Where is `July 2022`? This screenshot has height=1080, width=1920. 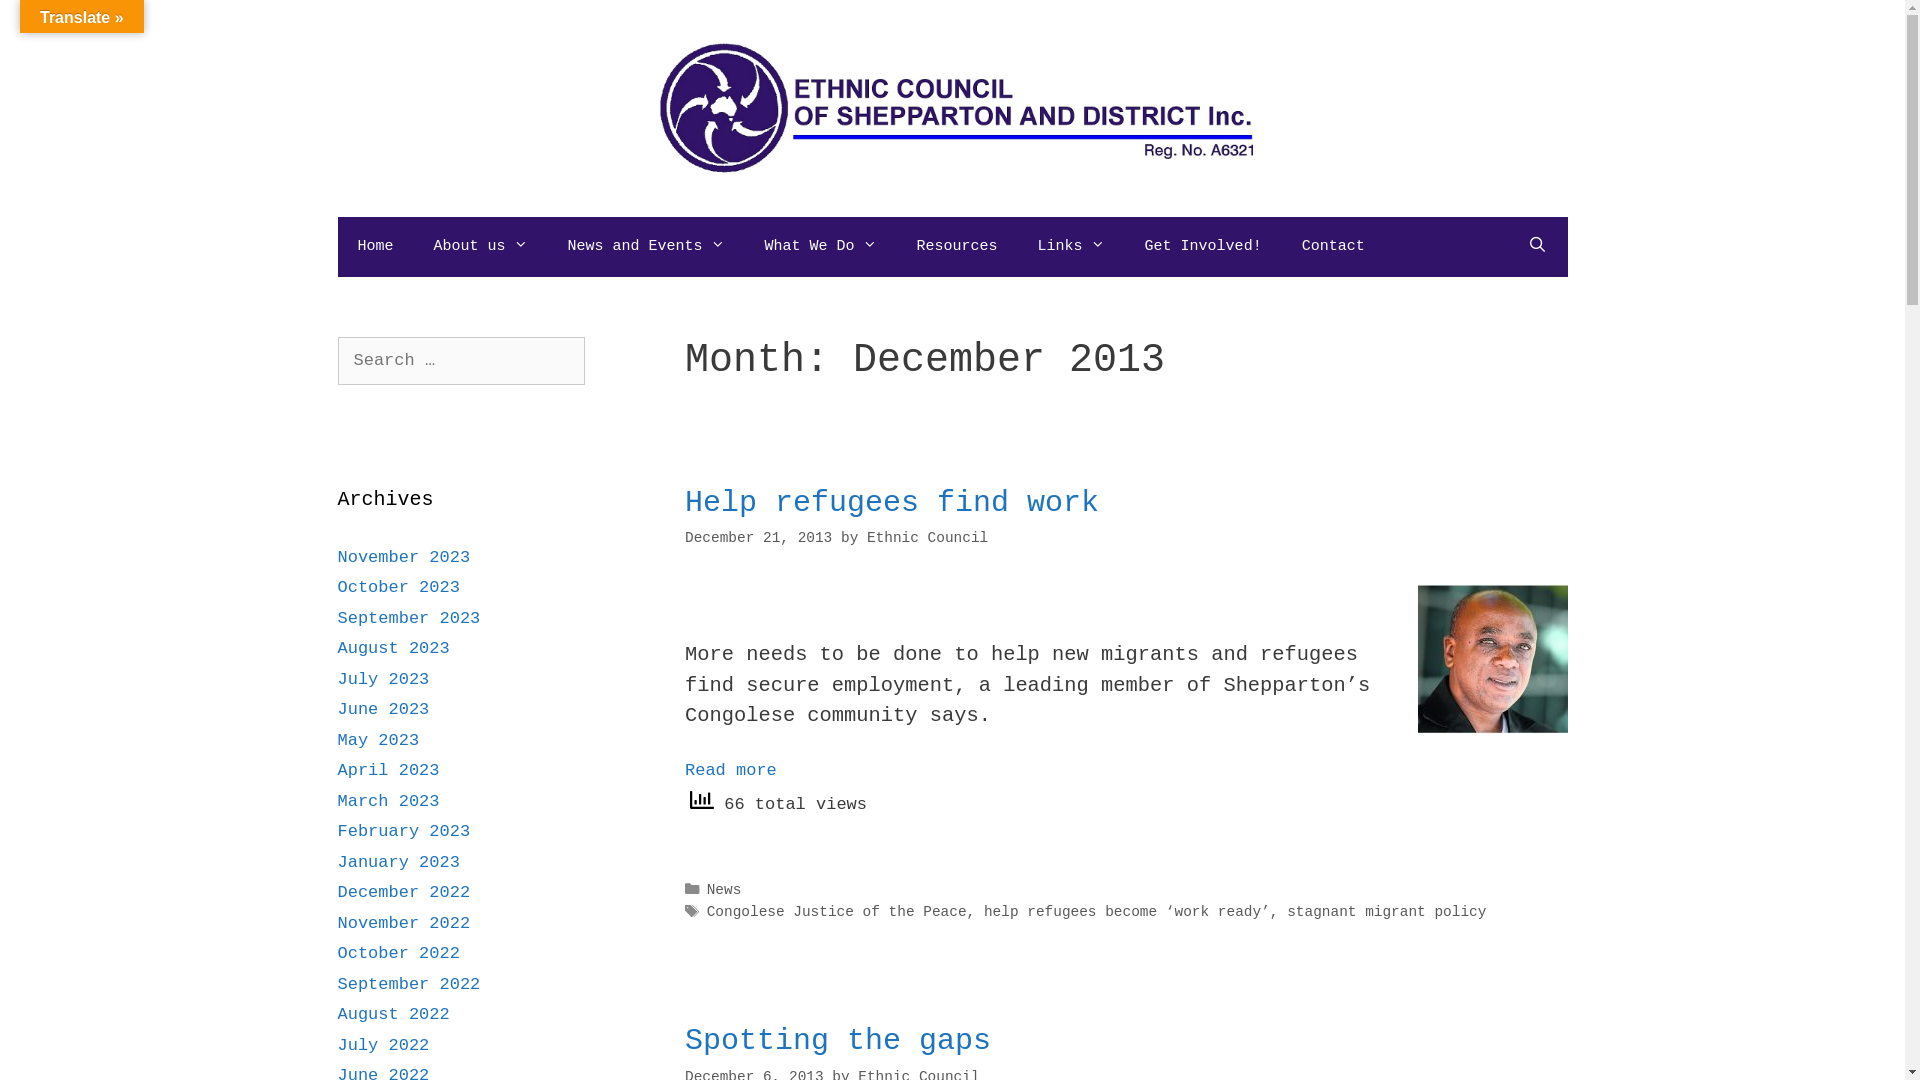 July 2022 is located at coordinates (384, 1046).